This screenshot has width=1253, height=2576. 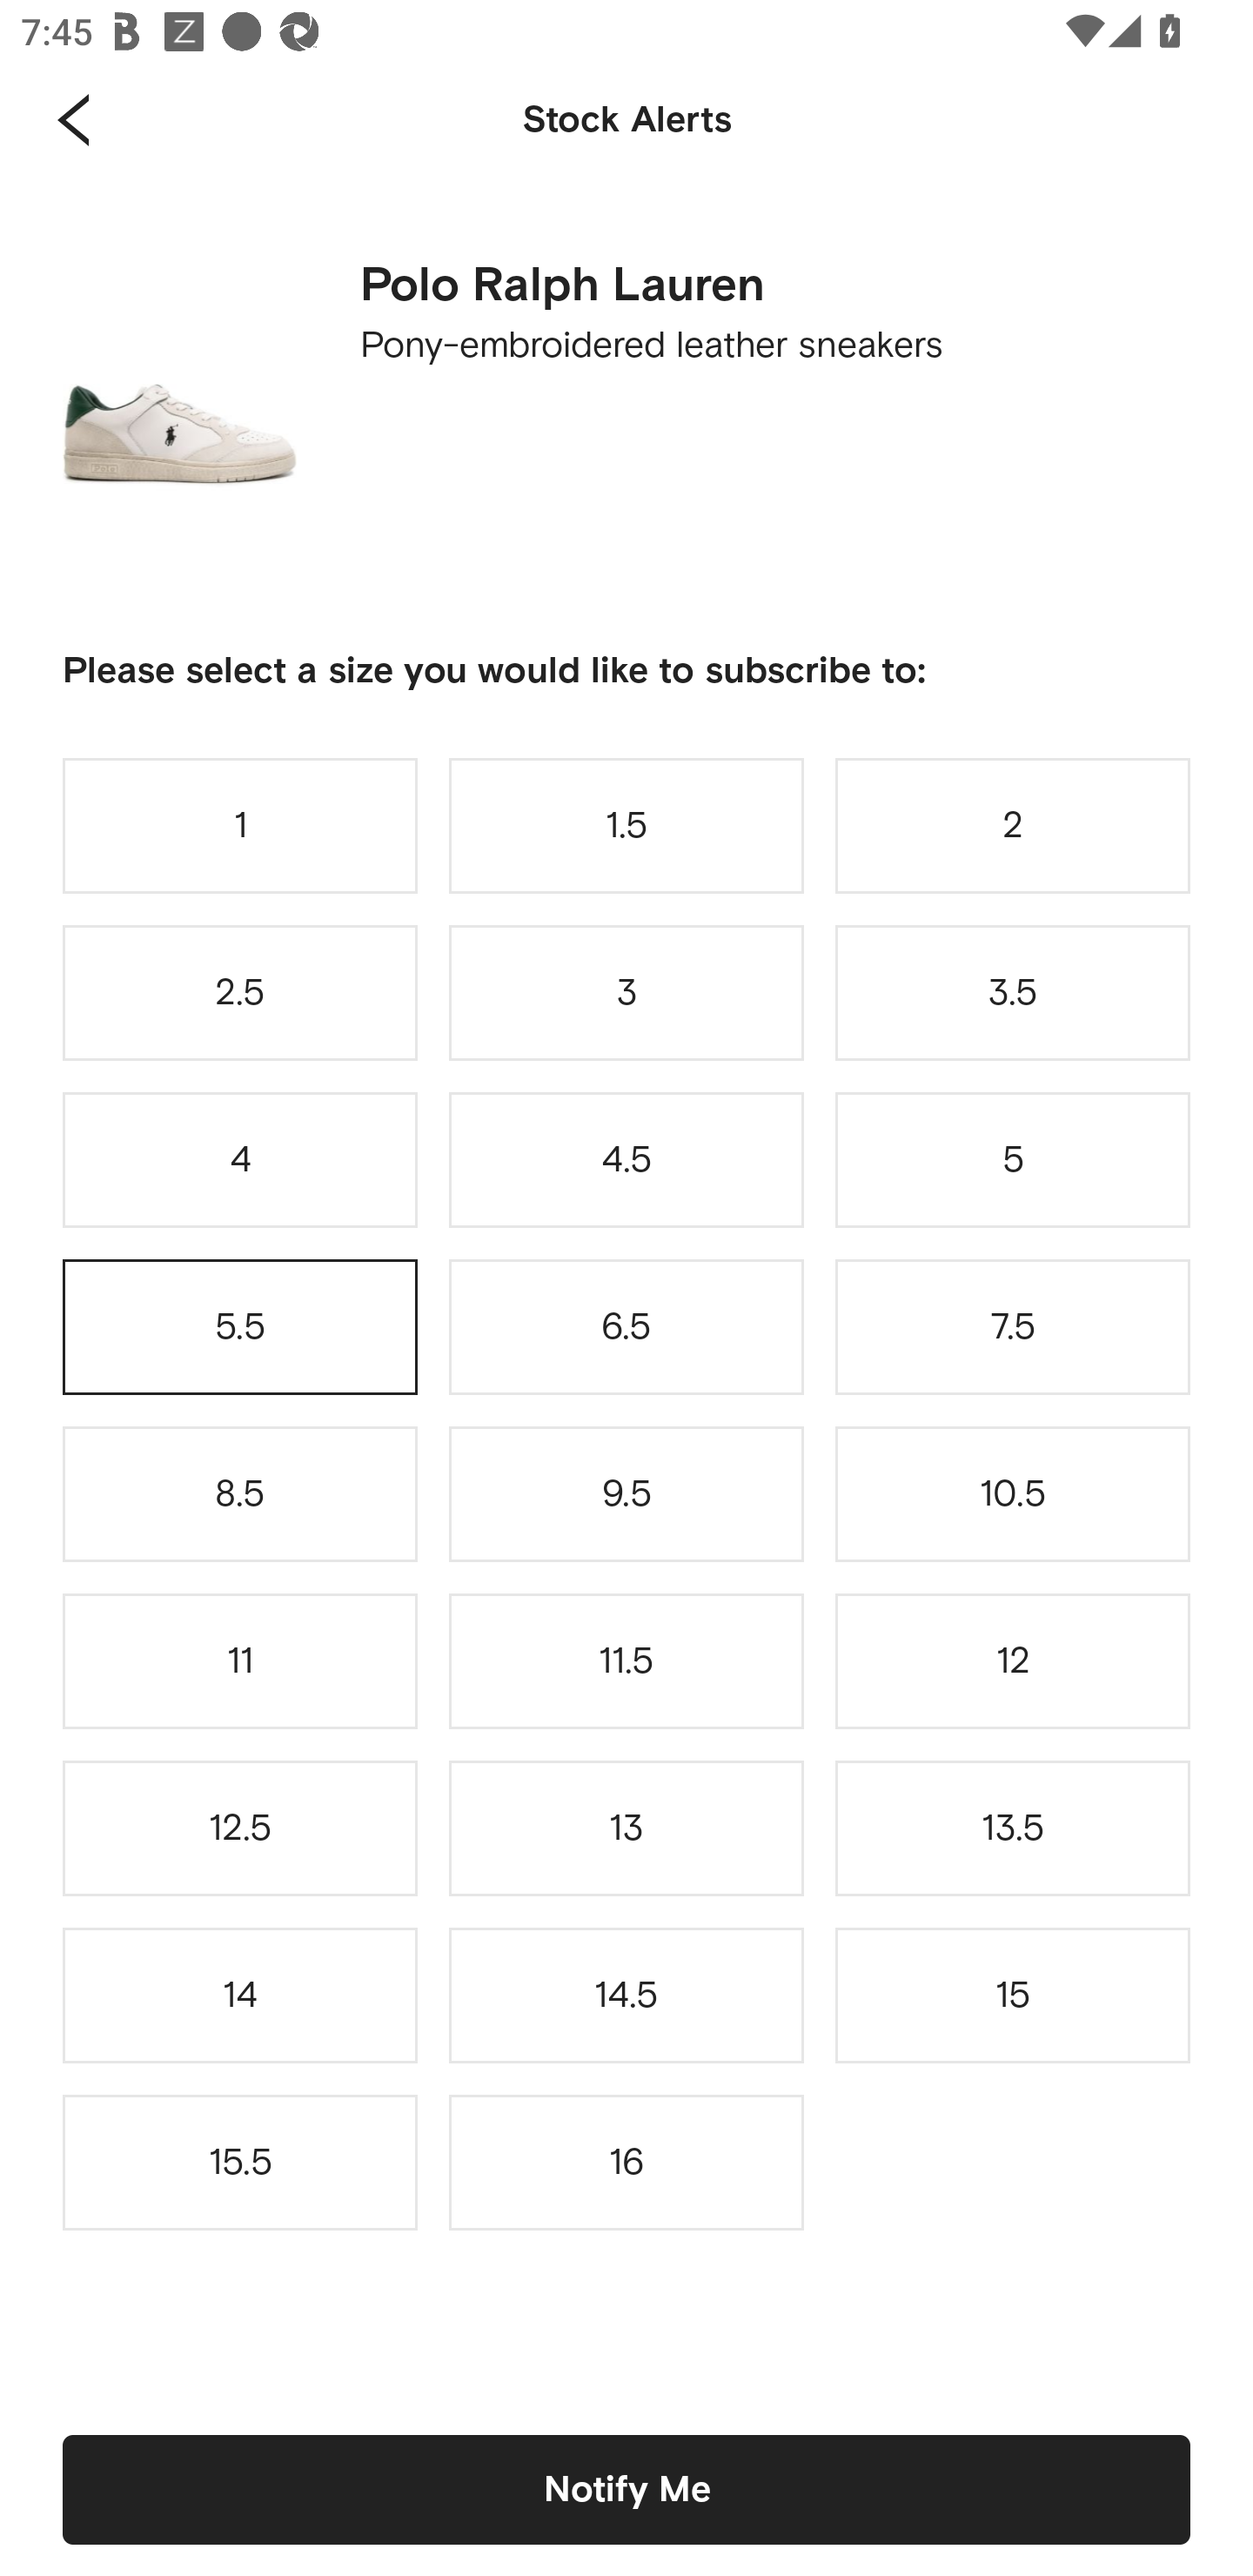 I want to click on Notify Me, so click(x=626, y=2489).